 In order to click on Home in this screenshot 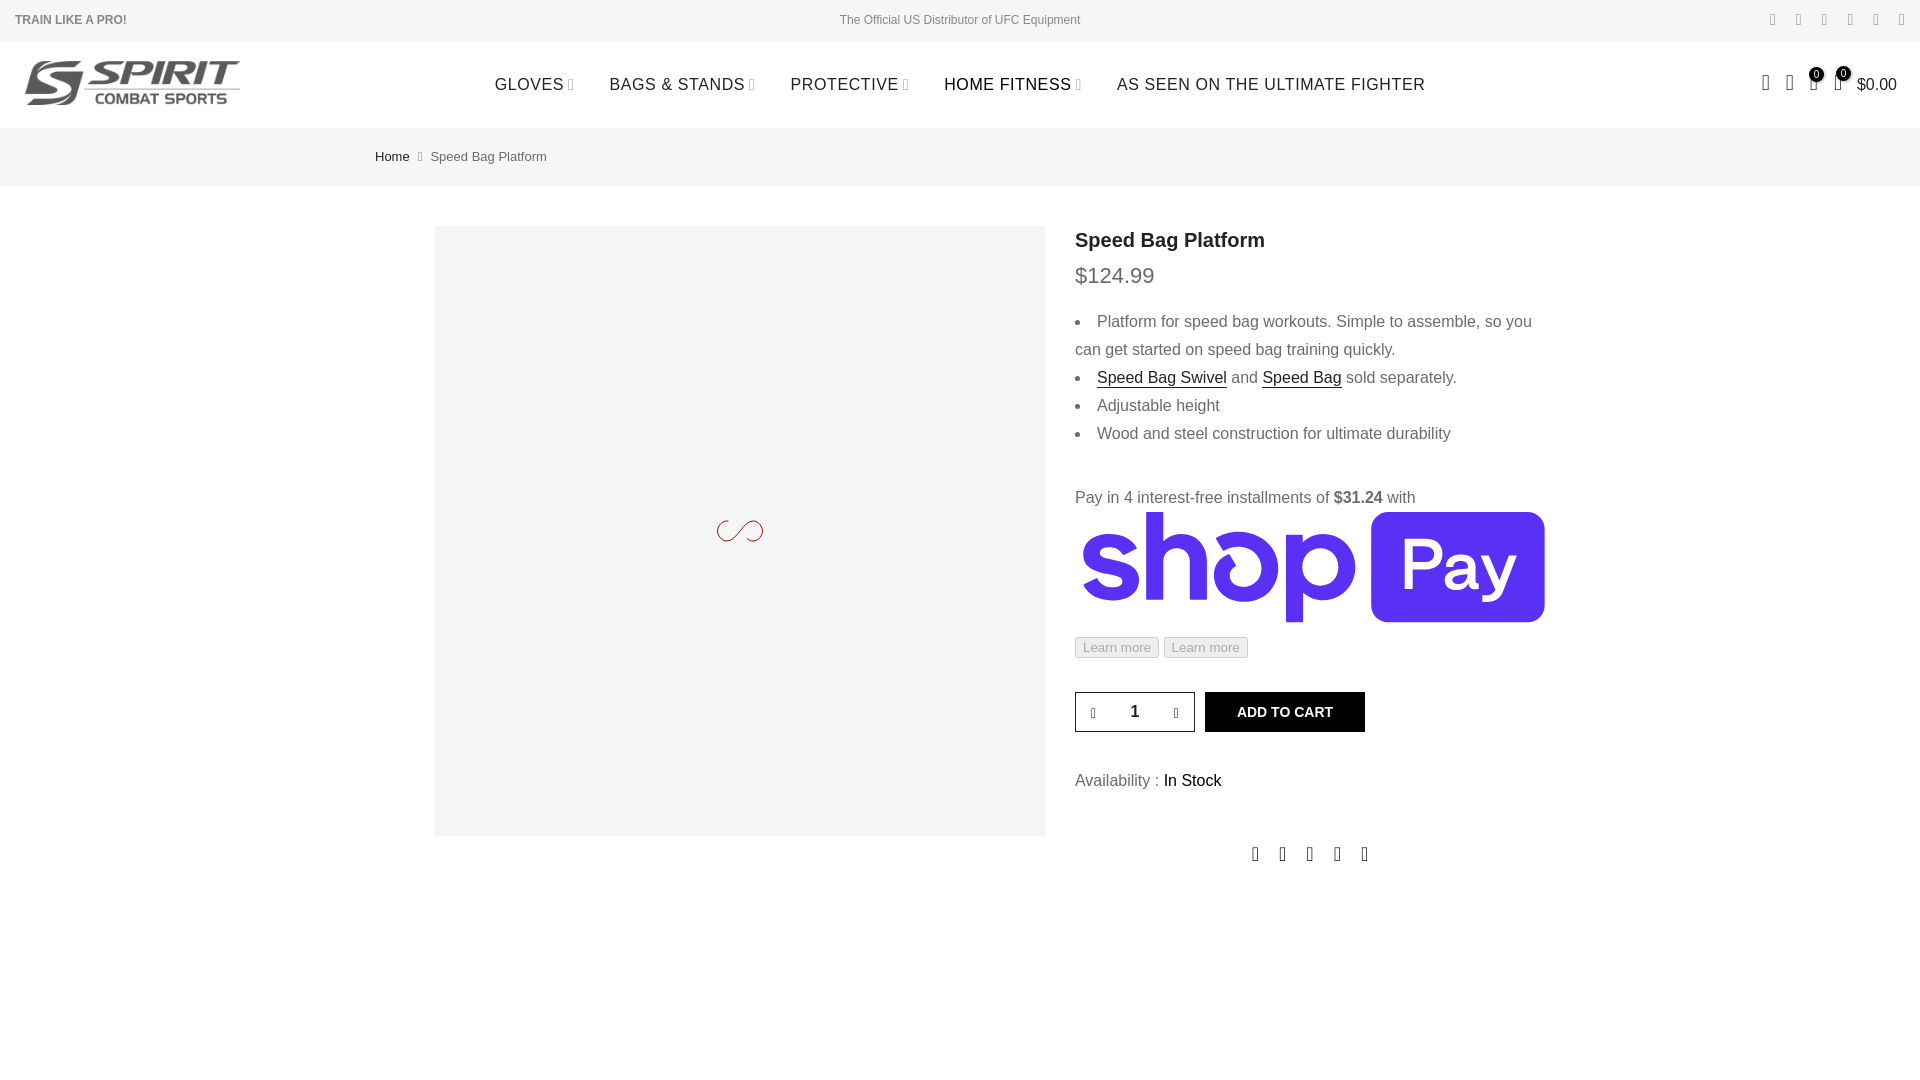, I will do `click(392, 156)`.